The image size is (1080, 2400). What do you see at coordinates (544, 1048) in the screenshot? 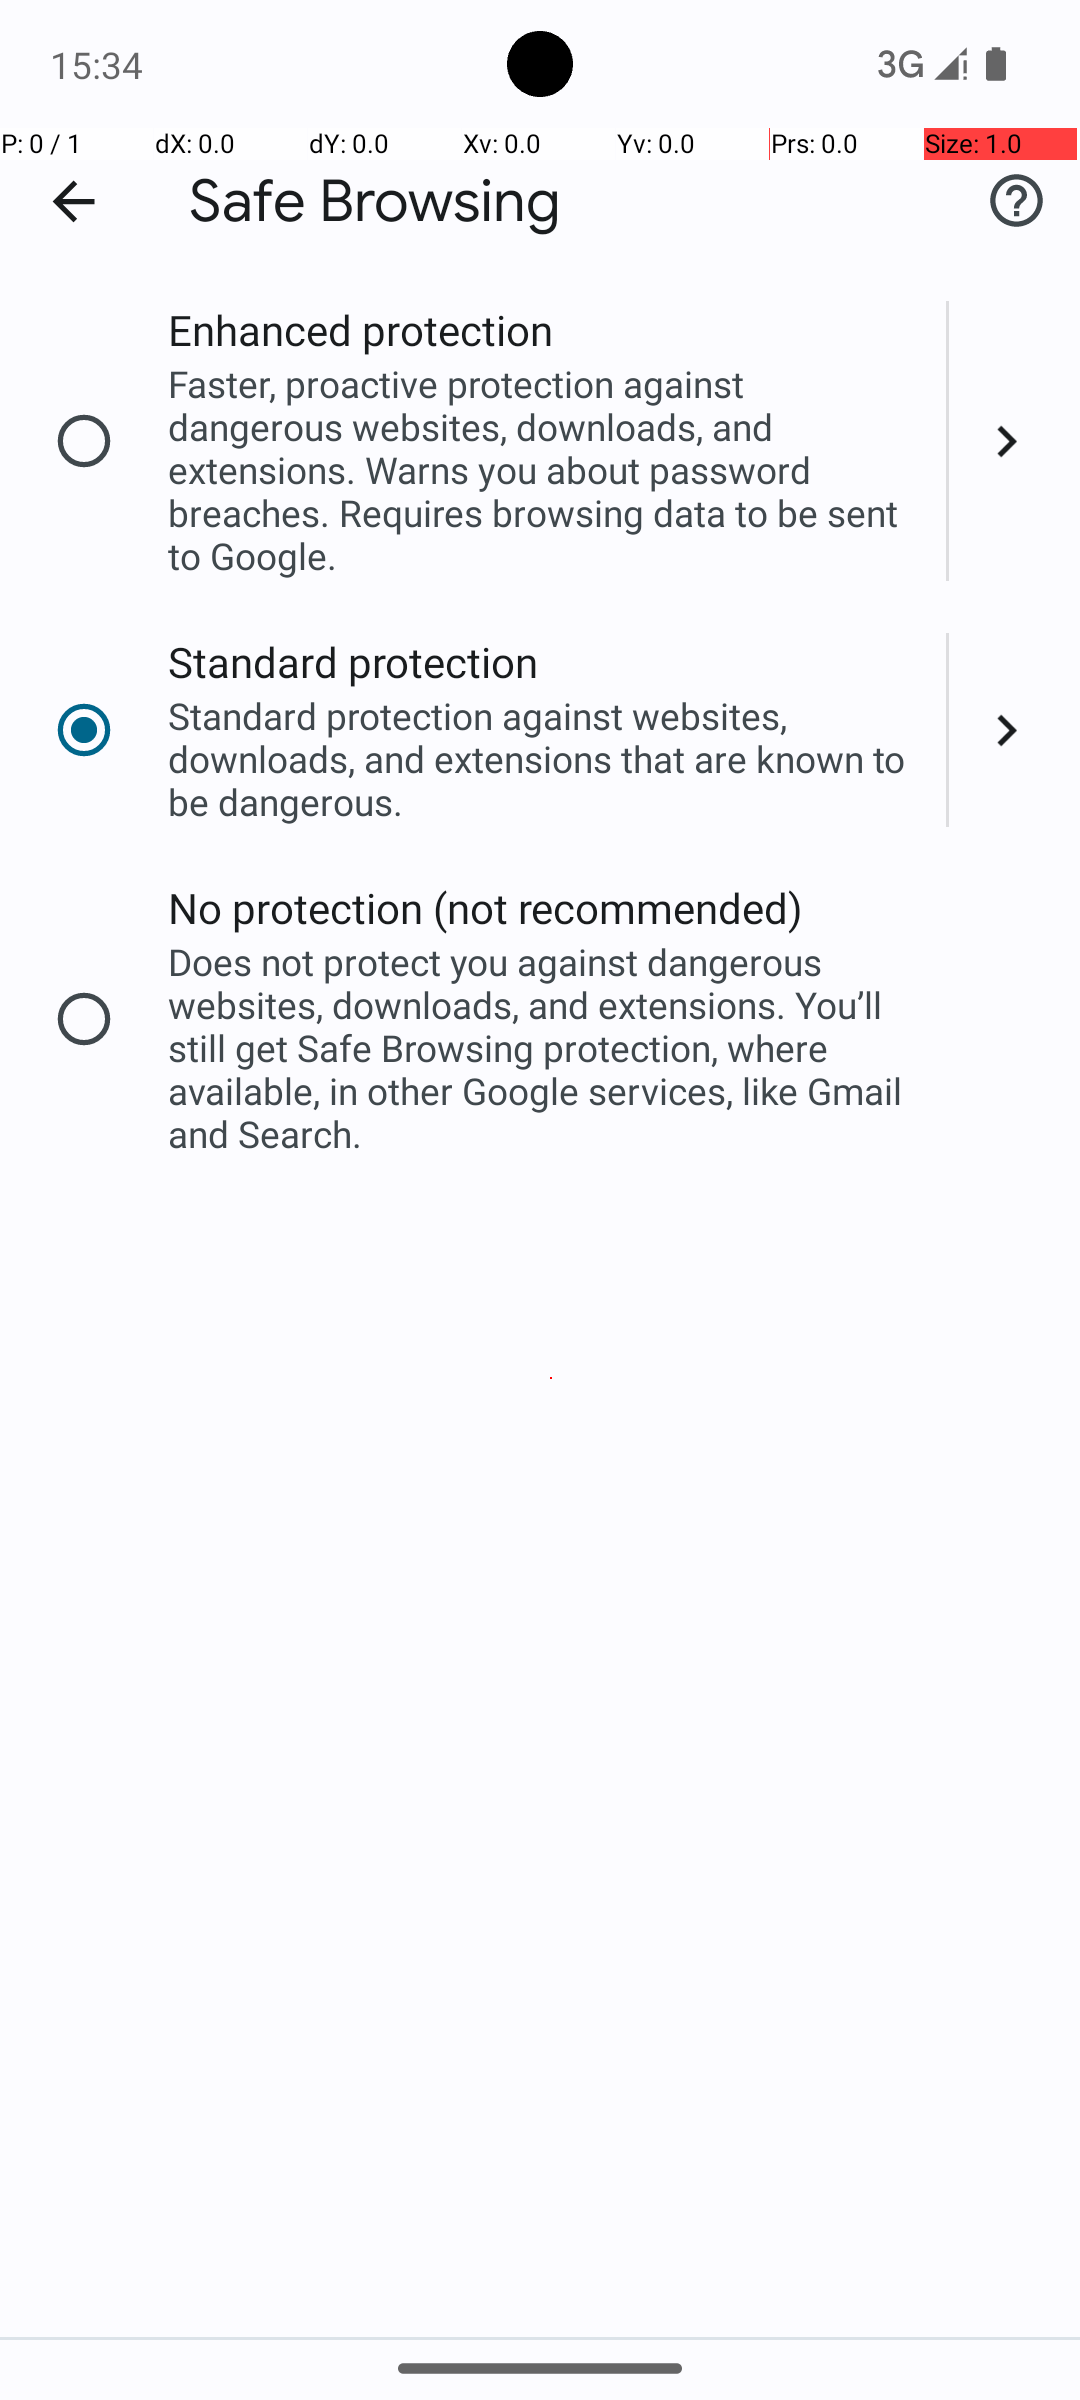
I see `Does not protect you against dangerous websites, downloads, and extensions. You’ll still get Safe Browsing protection, where available, in other Google services, like Gmail and Search.` at bounding box center [544, 1048].